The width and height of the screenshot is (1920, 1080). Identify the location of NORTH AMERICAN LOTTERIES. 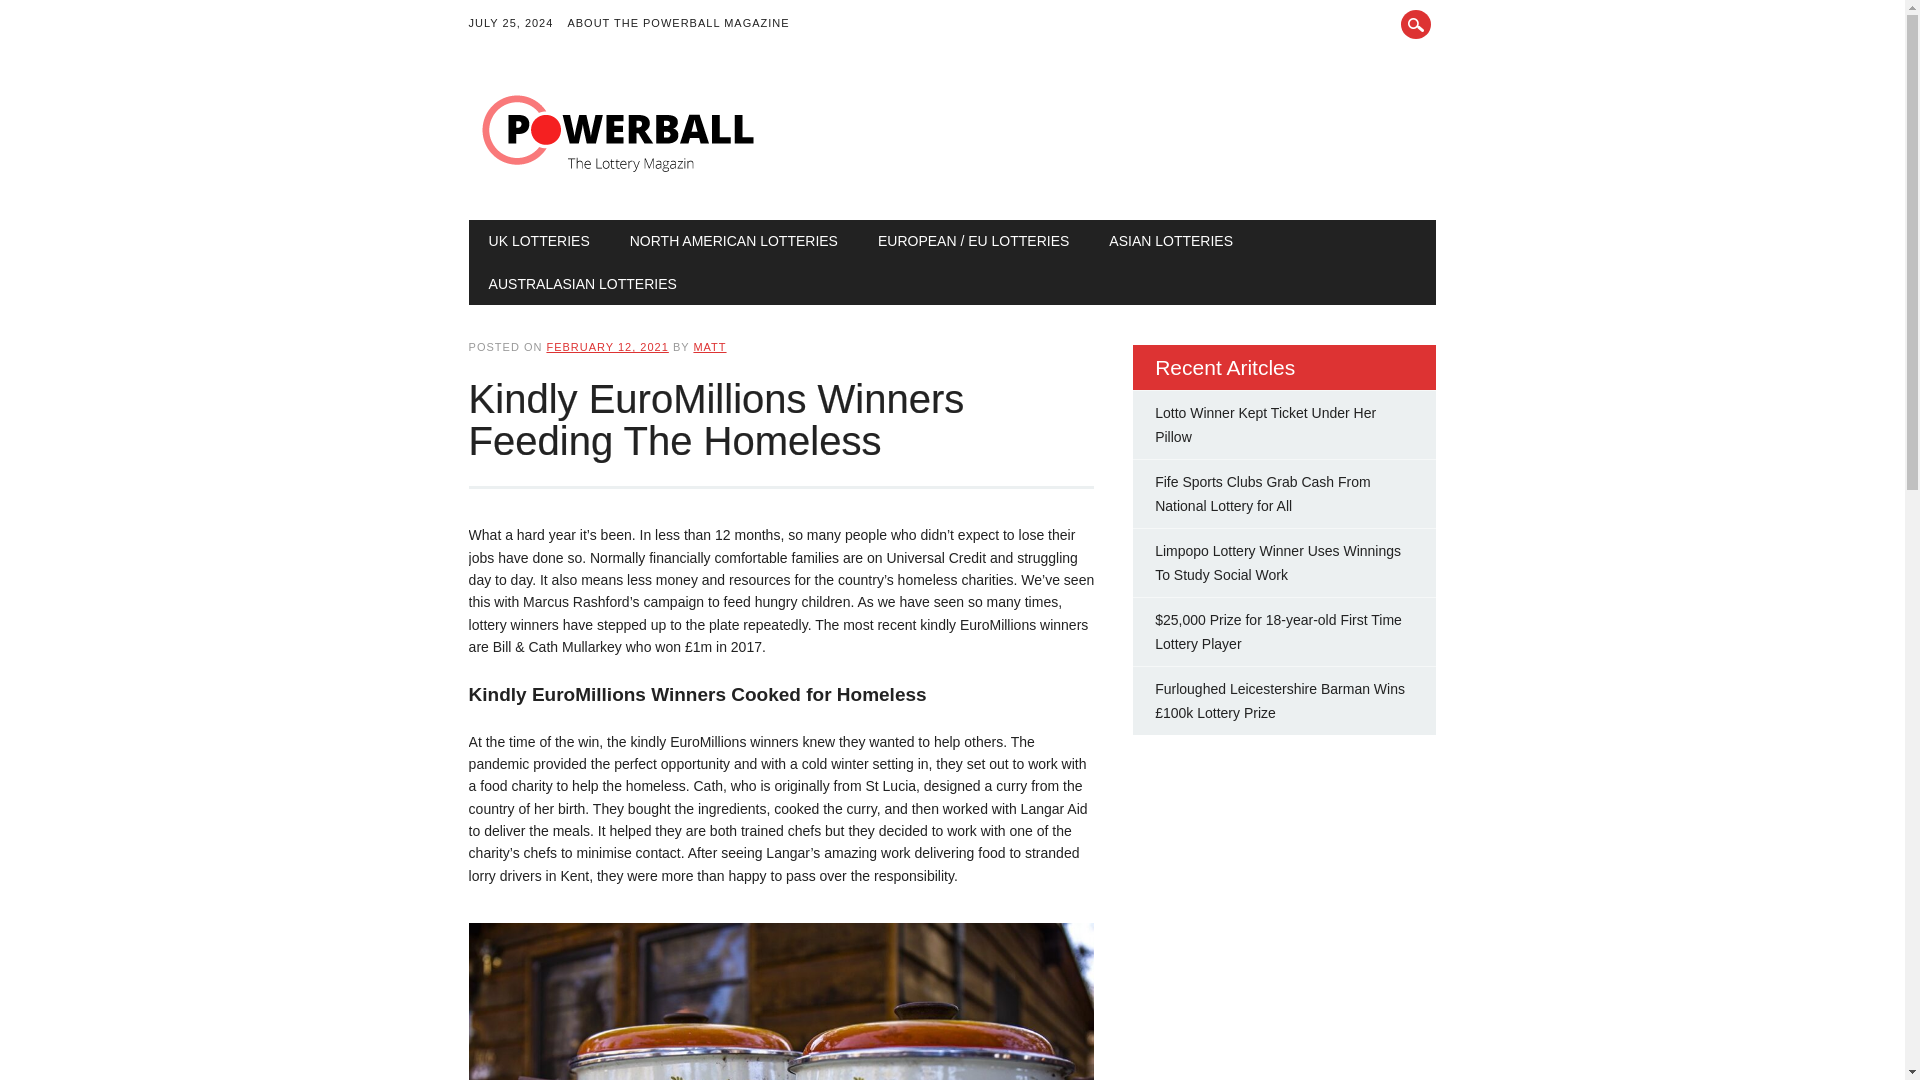
(734, 241).